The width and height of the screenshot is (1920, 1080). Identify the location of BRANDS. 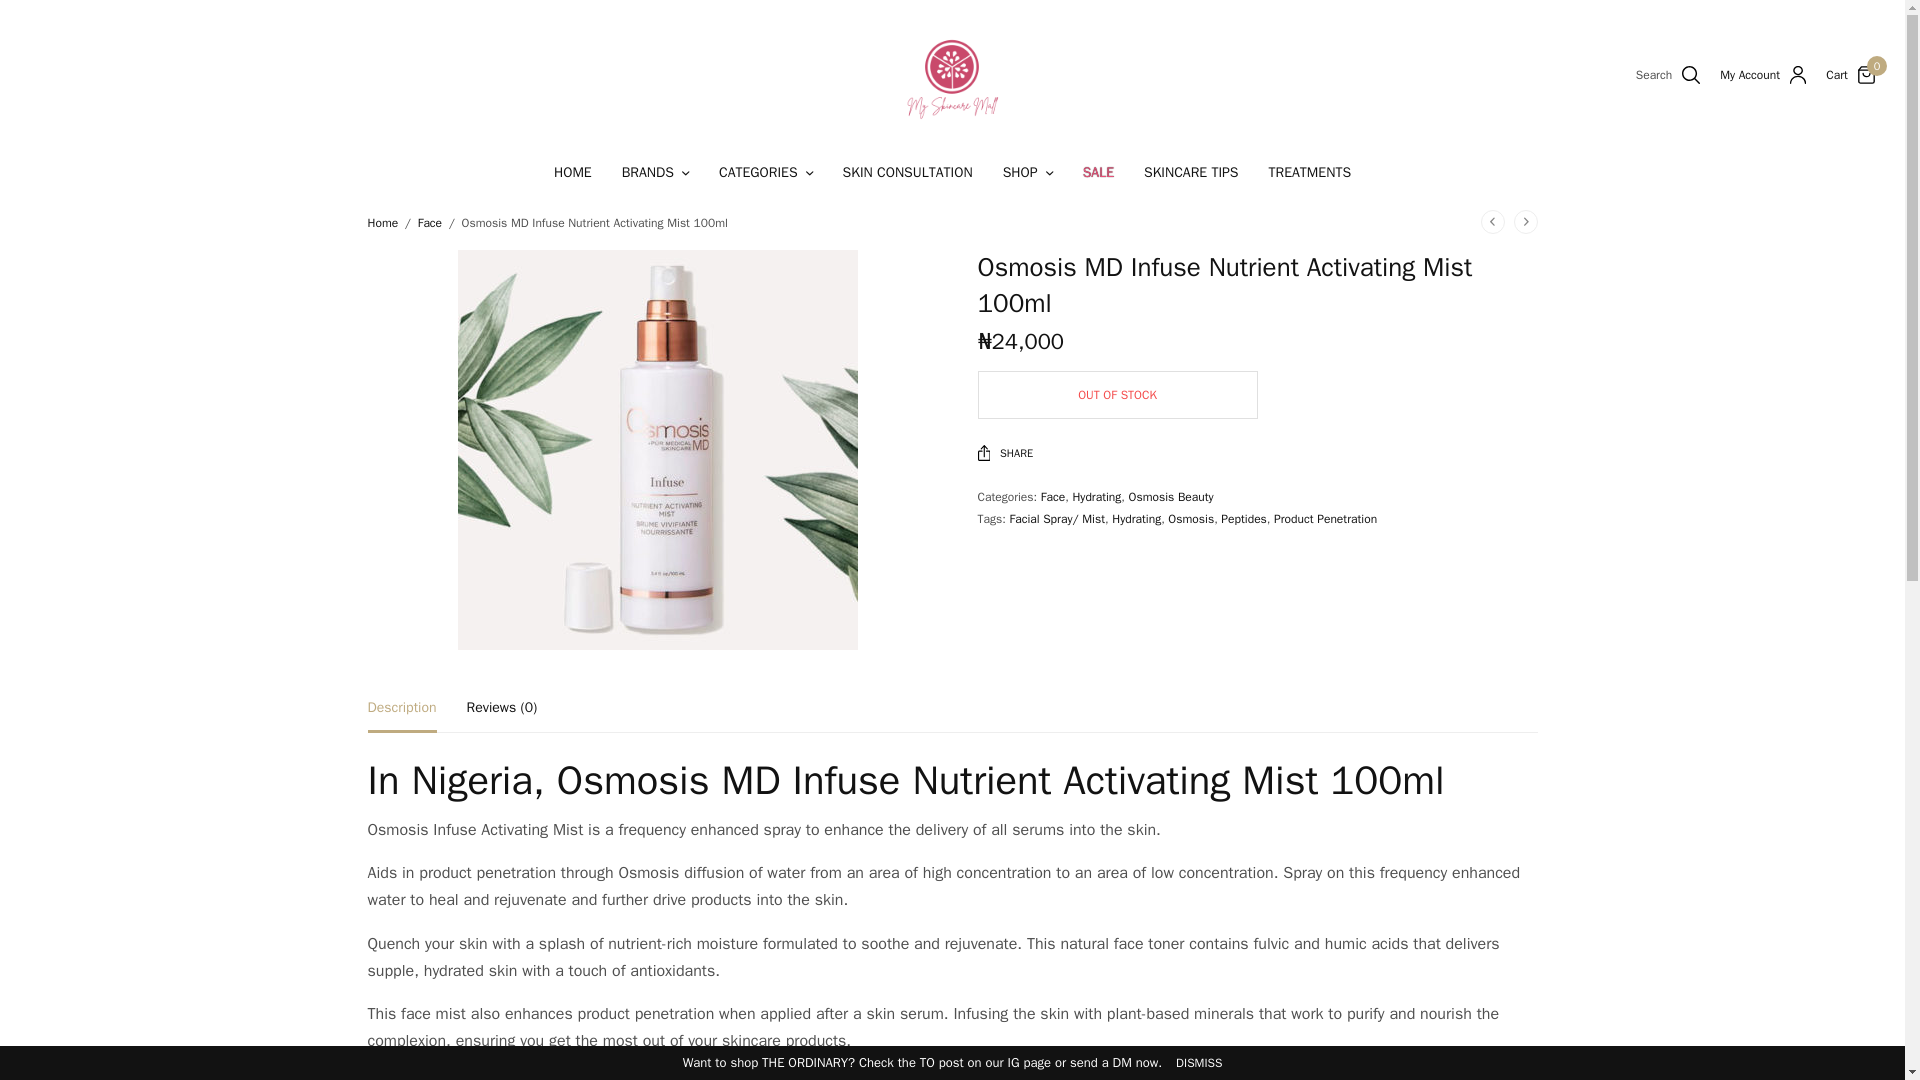
(656, 172).